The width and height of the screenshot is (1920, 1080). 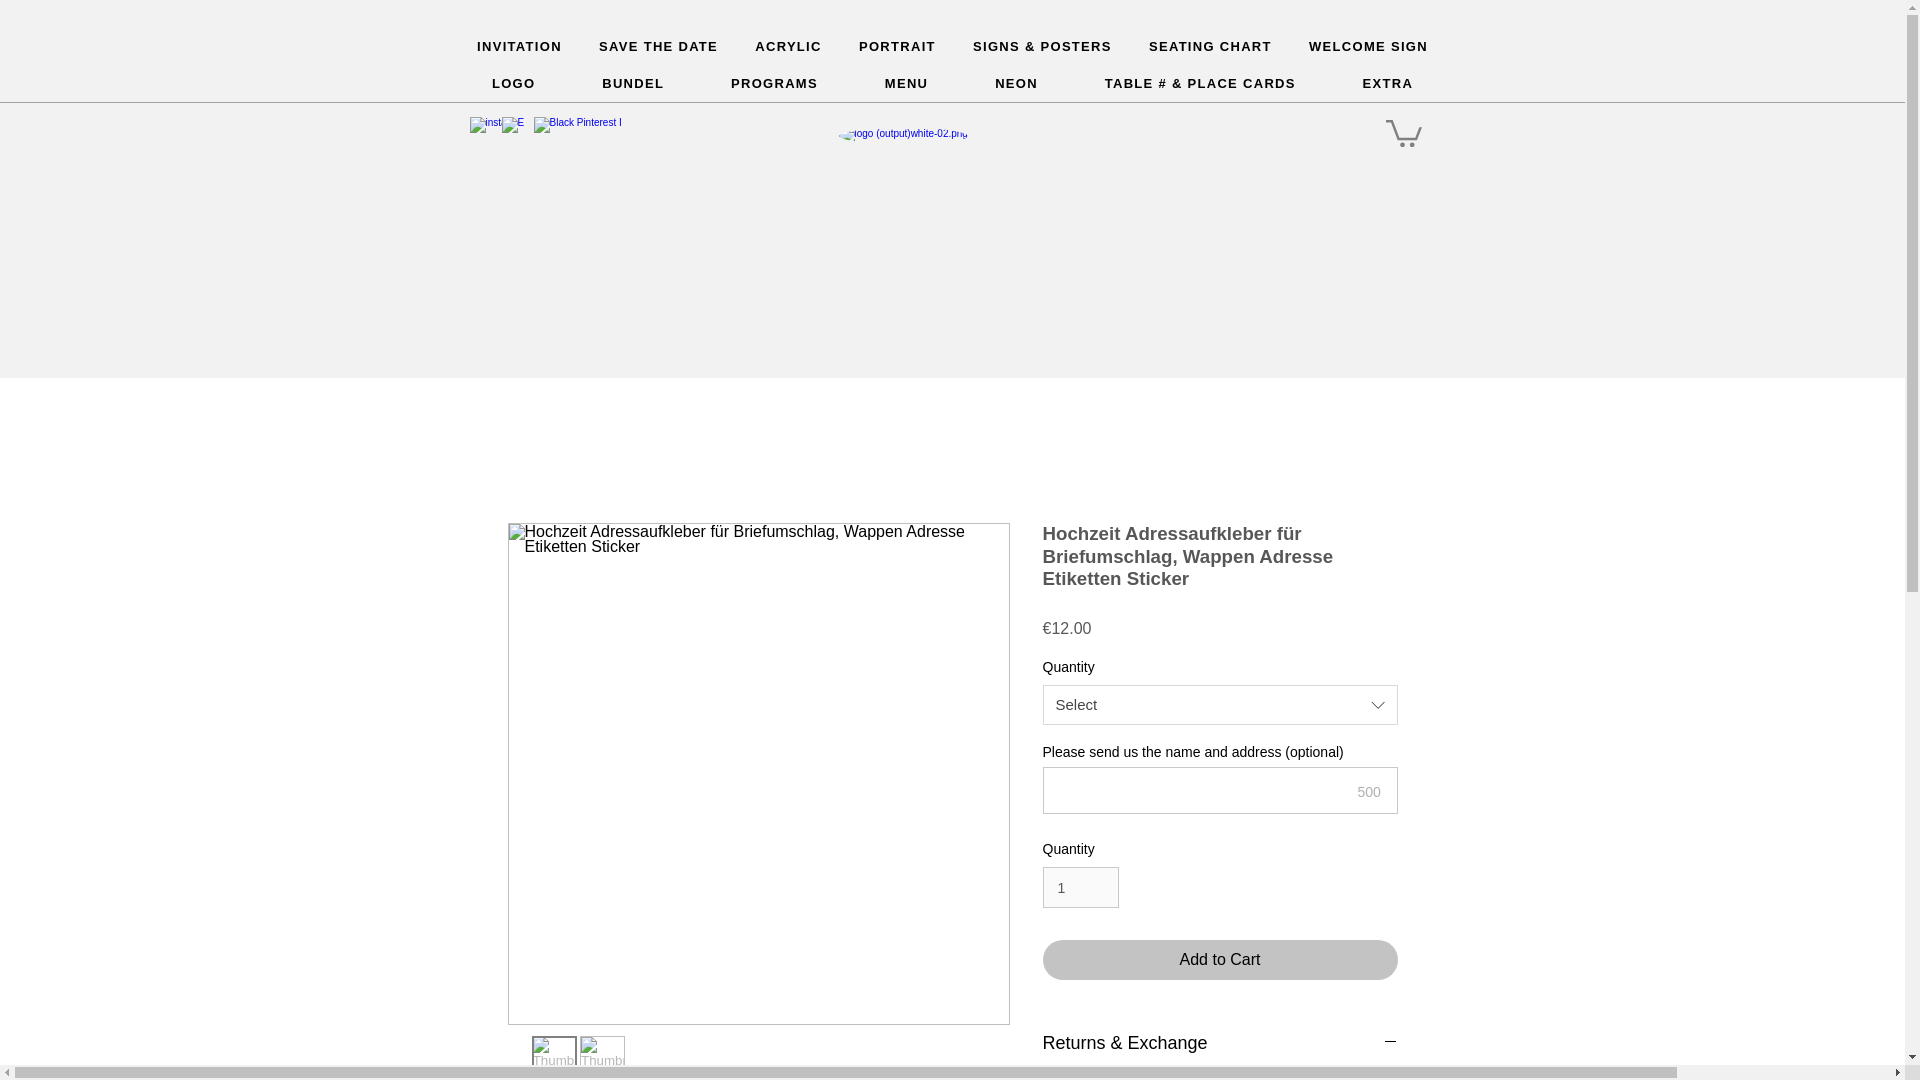 What do you see at coordinates (1368, 47) in the screenshot?
I see `WELCOME SIGN` at bounding box center [1368, 47].